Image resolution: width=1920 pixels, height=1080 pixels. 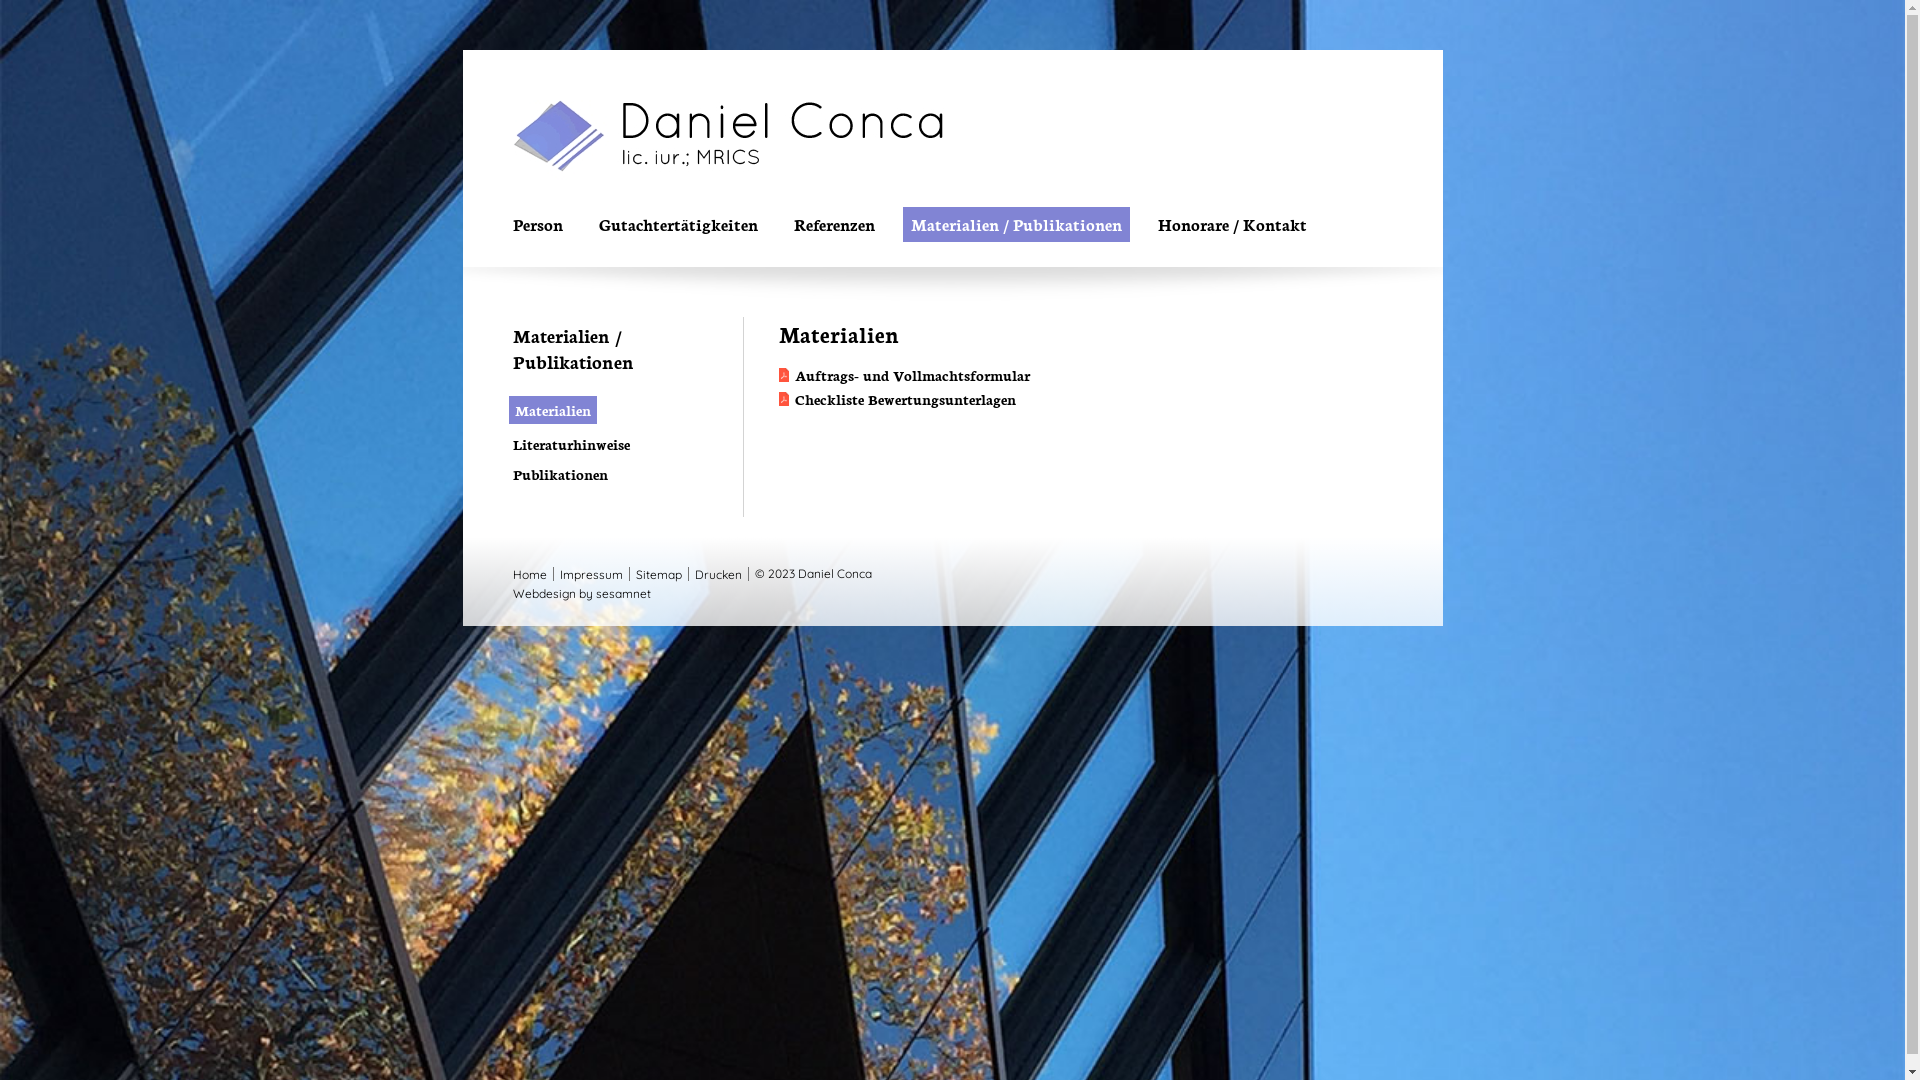 What do you see at coordinates (904, 376) in the screenshot?
I see `Auftrags- und Vollmachtsformular` at bounding box center [904, 376].